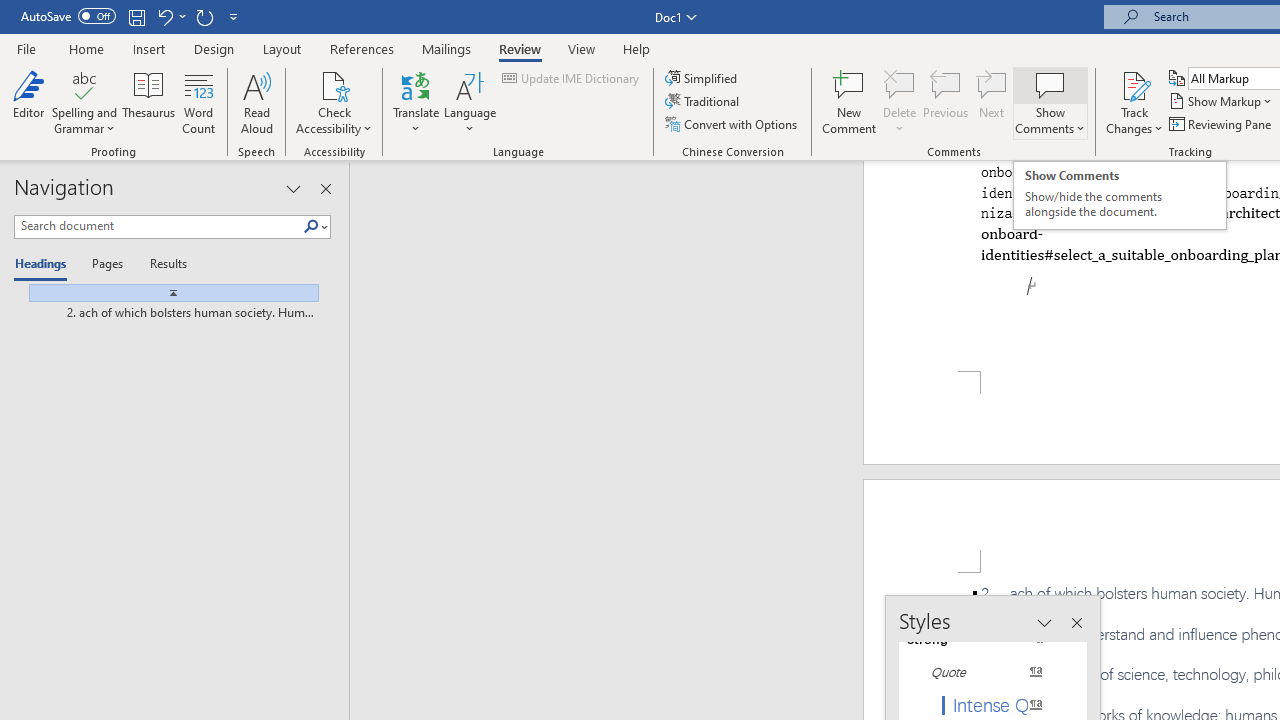  What do you see at coordinates (256, 102) in the screenshot?
I see `Read Aloud` at bounding box center [256, 102].